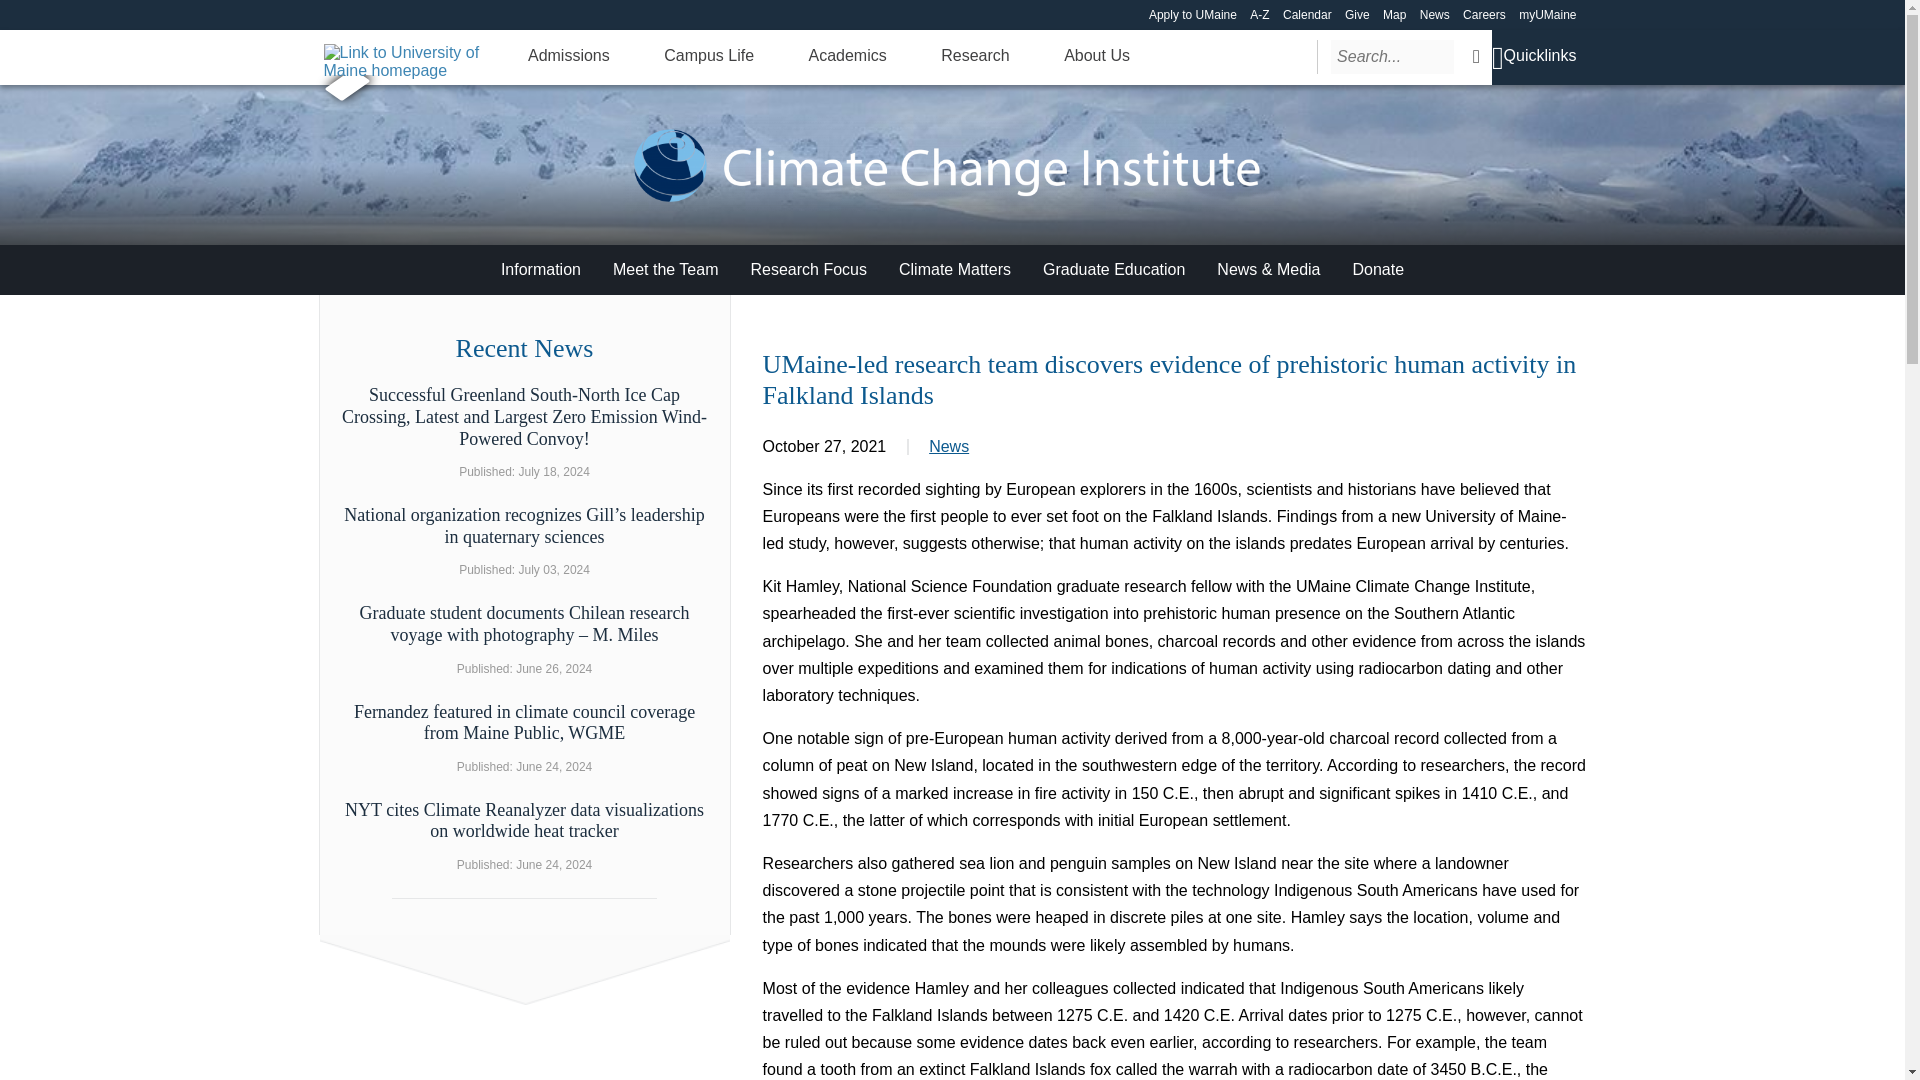 The width and height of the screenshot is (1920, 1080). What do you see at coordinates (1484, 14) in the screenshot?
I see `Careers` at bounding box center [1484, 14].